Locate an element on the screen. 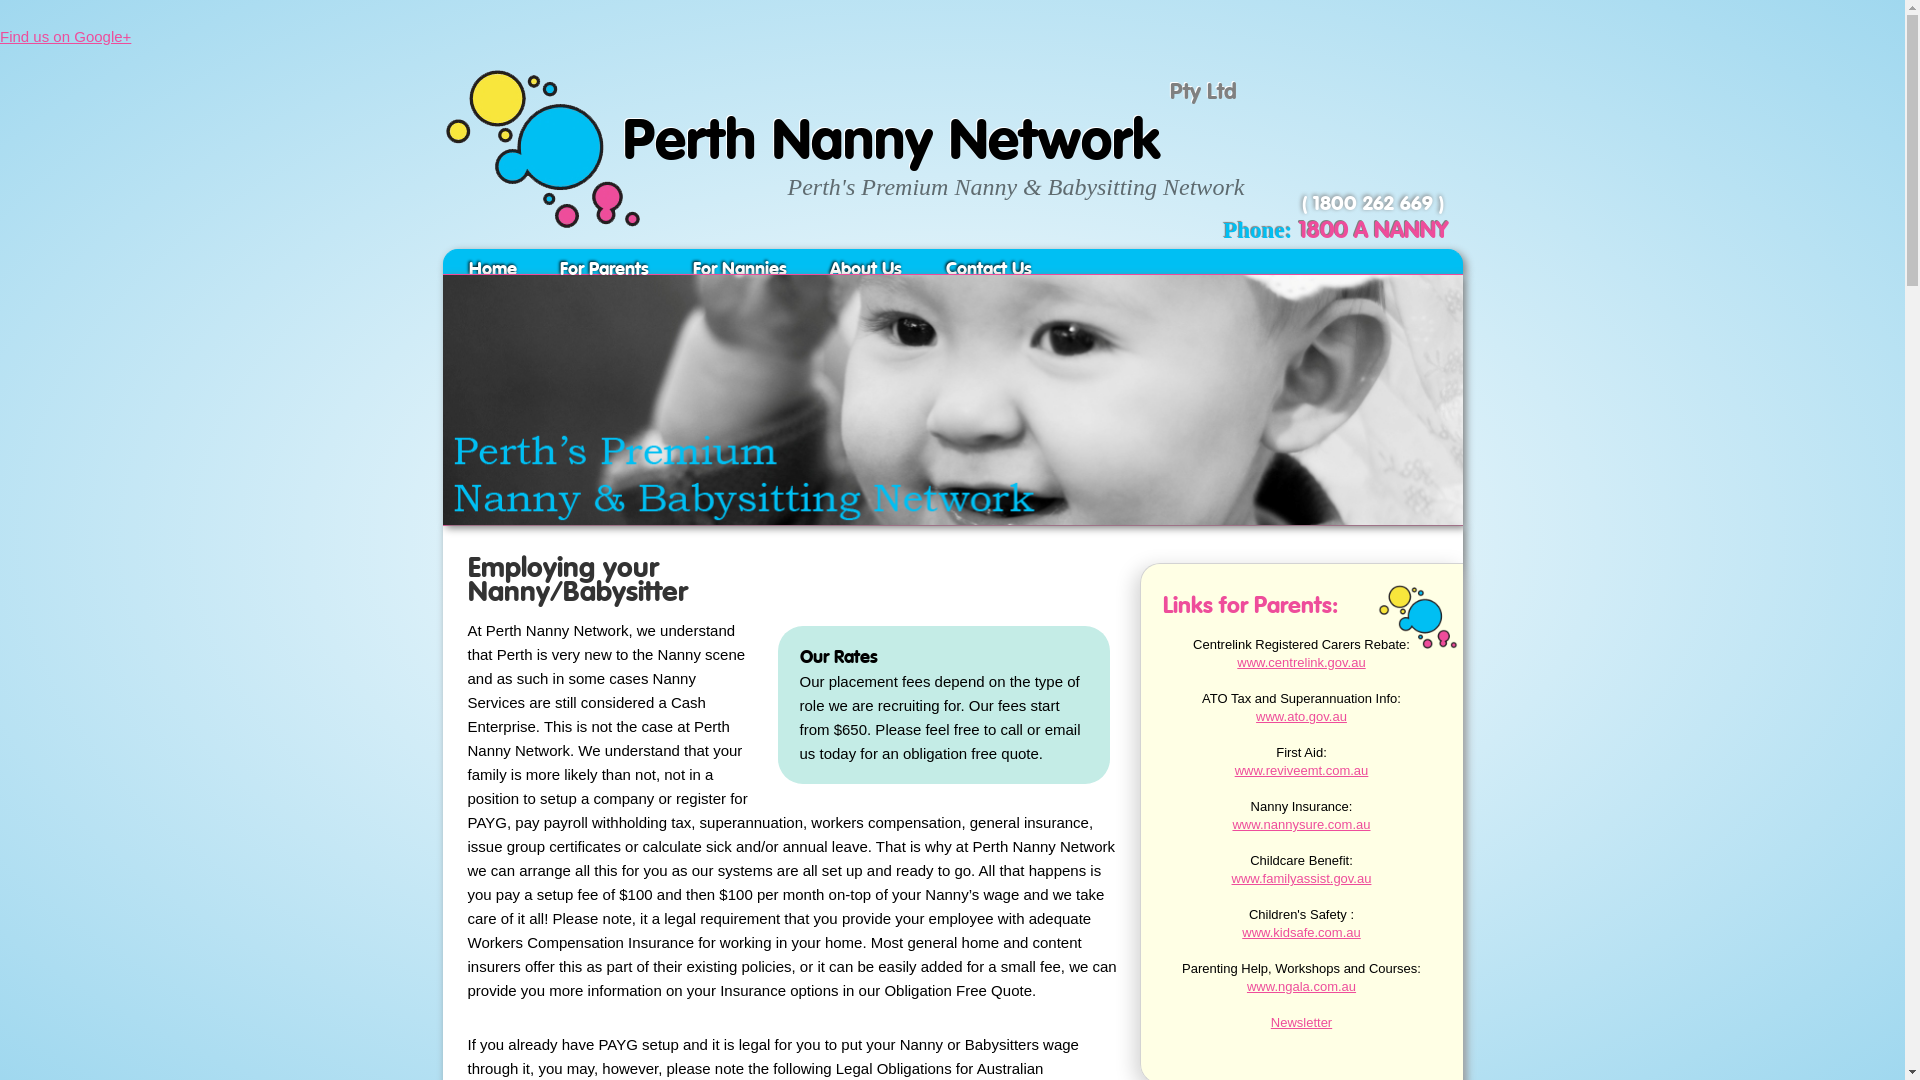 This screenshot has width=1920, height=1080. www.centrelink.gov.au is located at coordinates (1301, 662).